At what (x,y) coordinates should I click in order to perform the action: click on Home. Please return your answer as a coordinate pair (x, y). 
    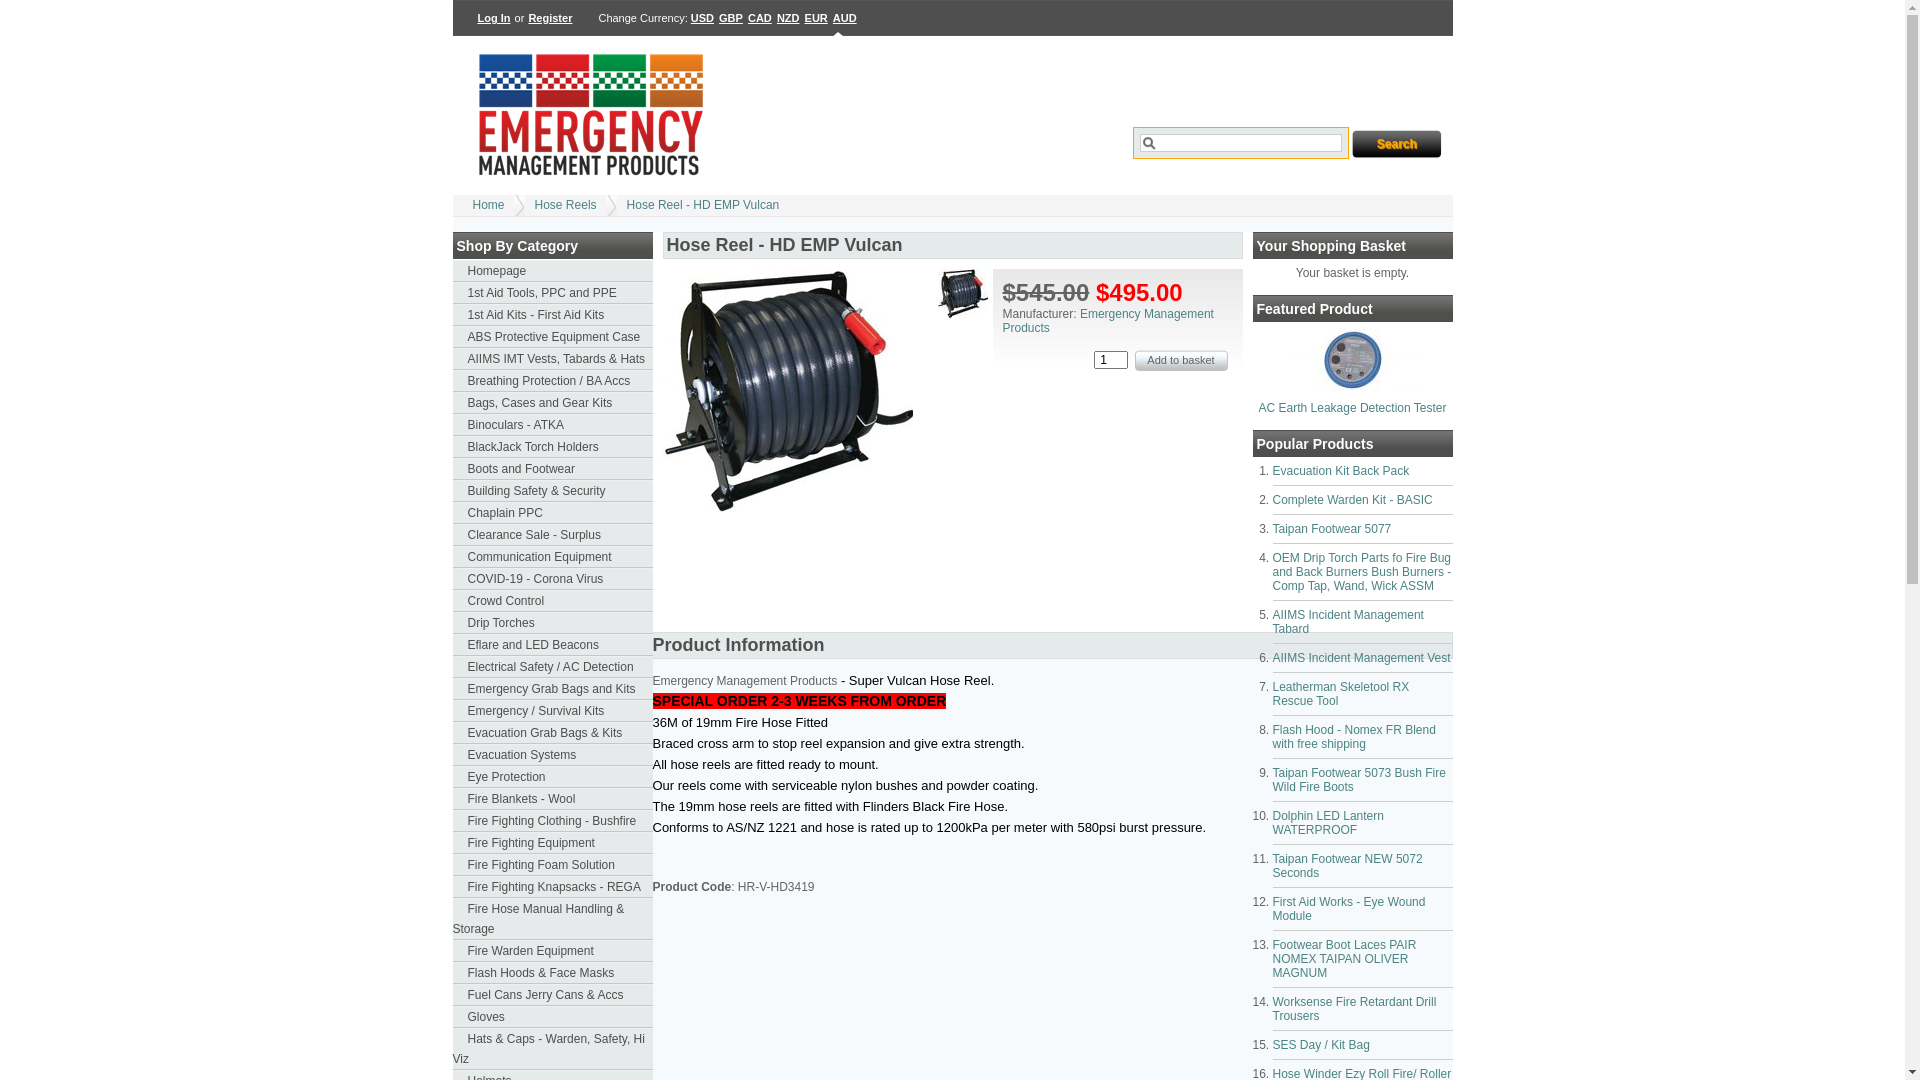
    Looking at the image, I should click on (488, 205).